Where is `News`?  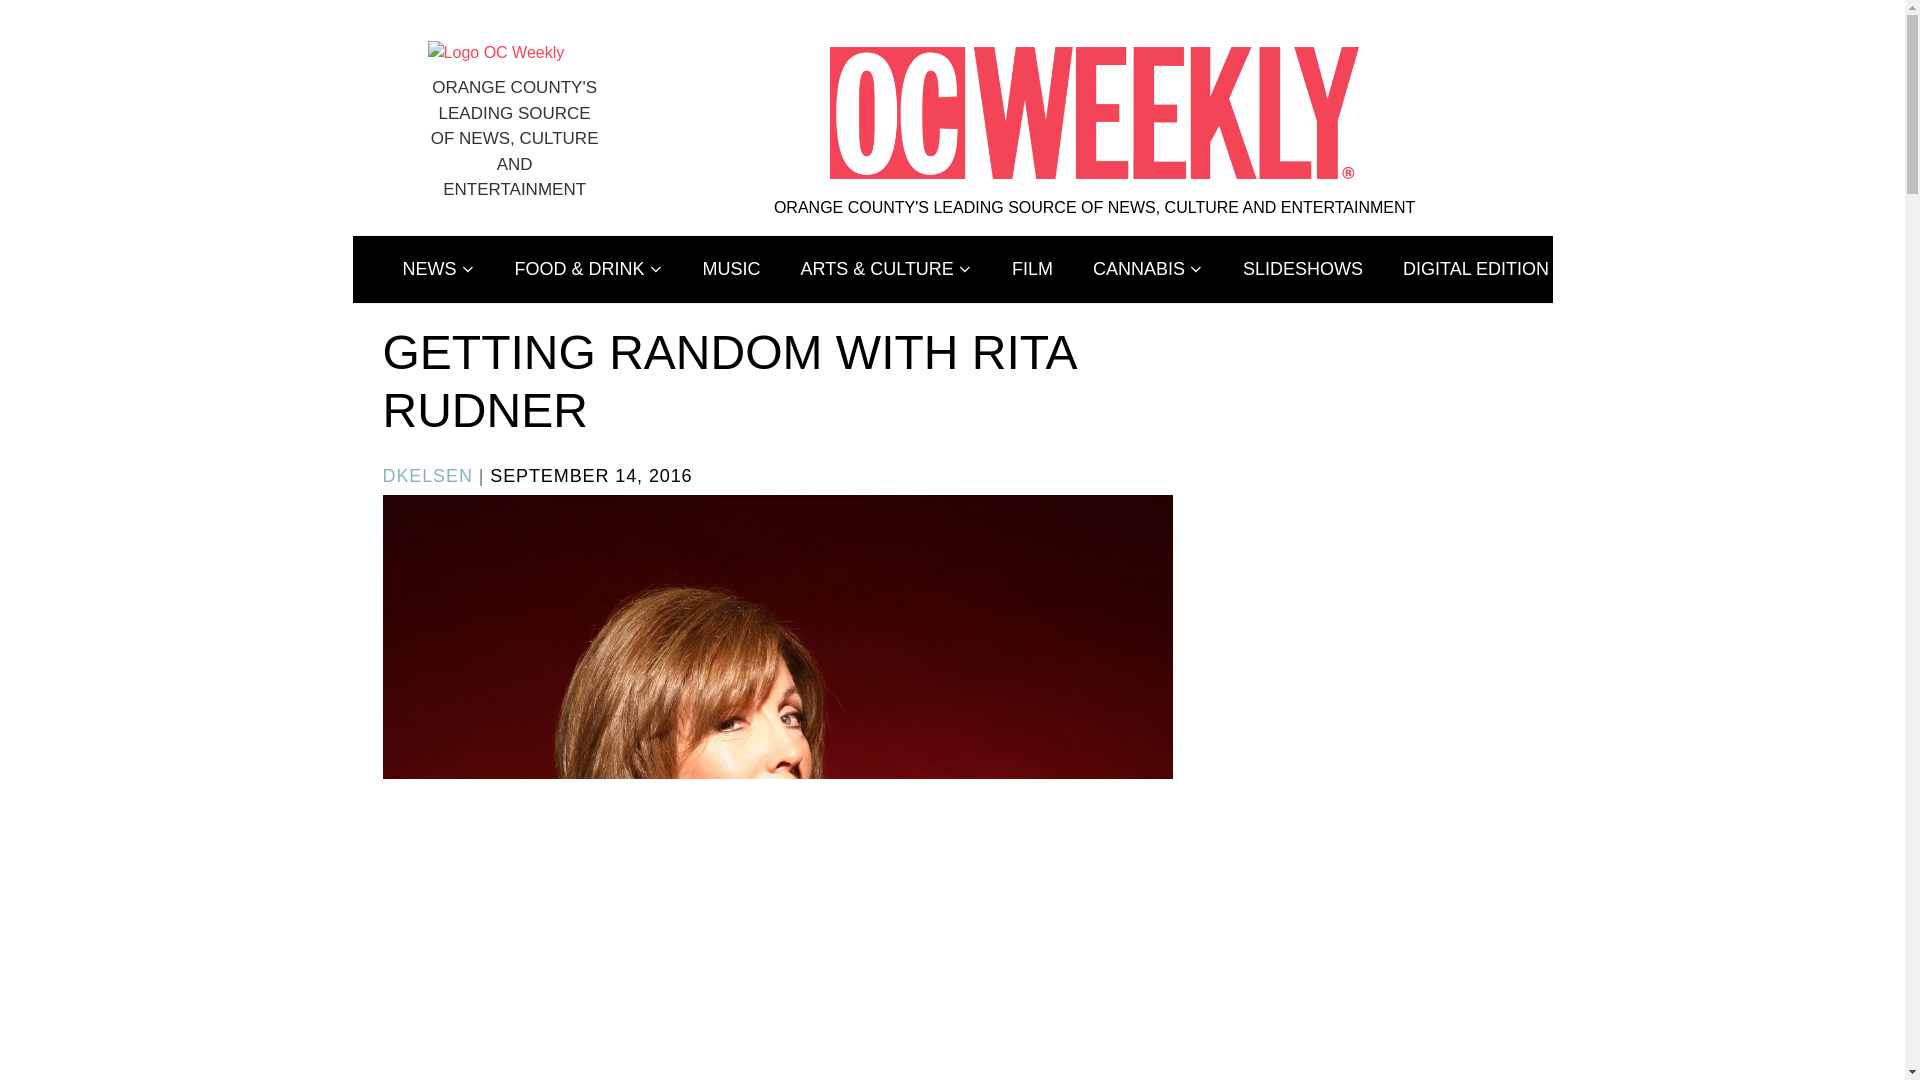
News is located at coordinates (438, 270).